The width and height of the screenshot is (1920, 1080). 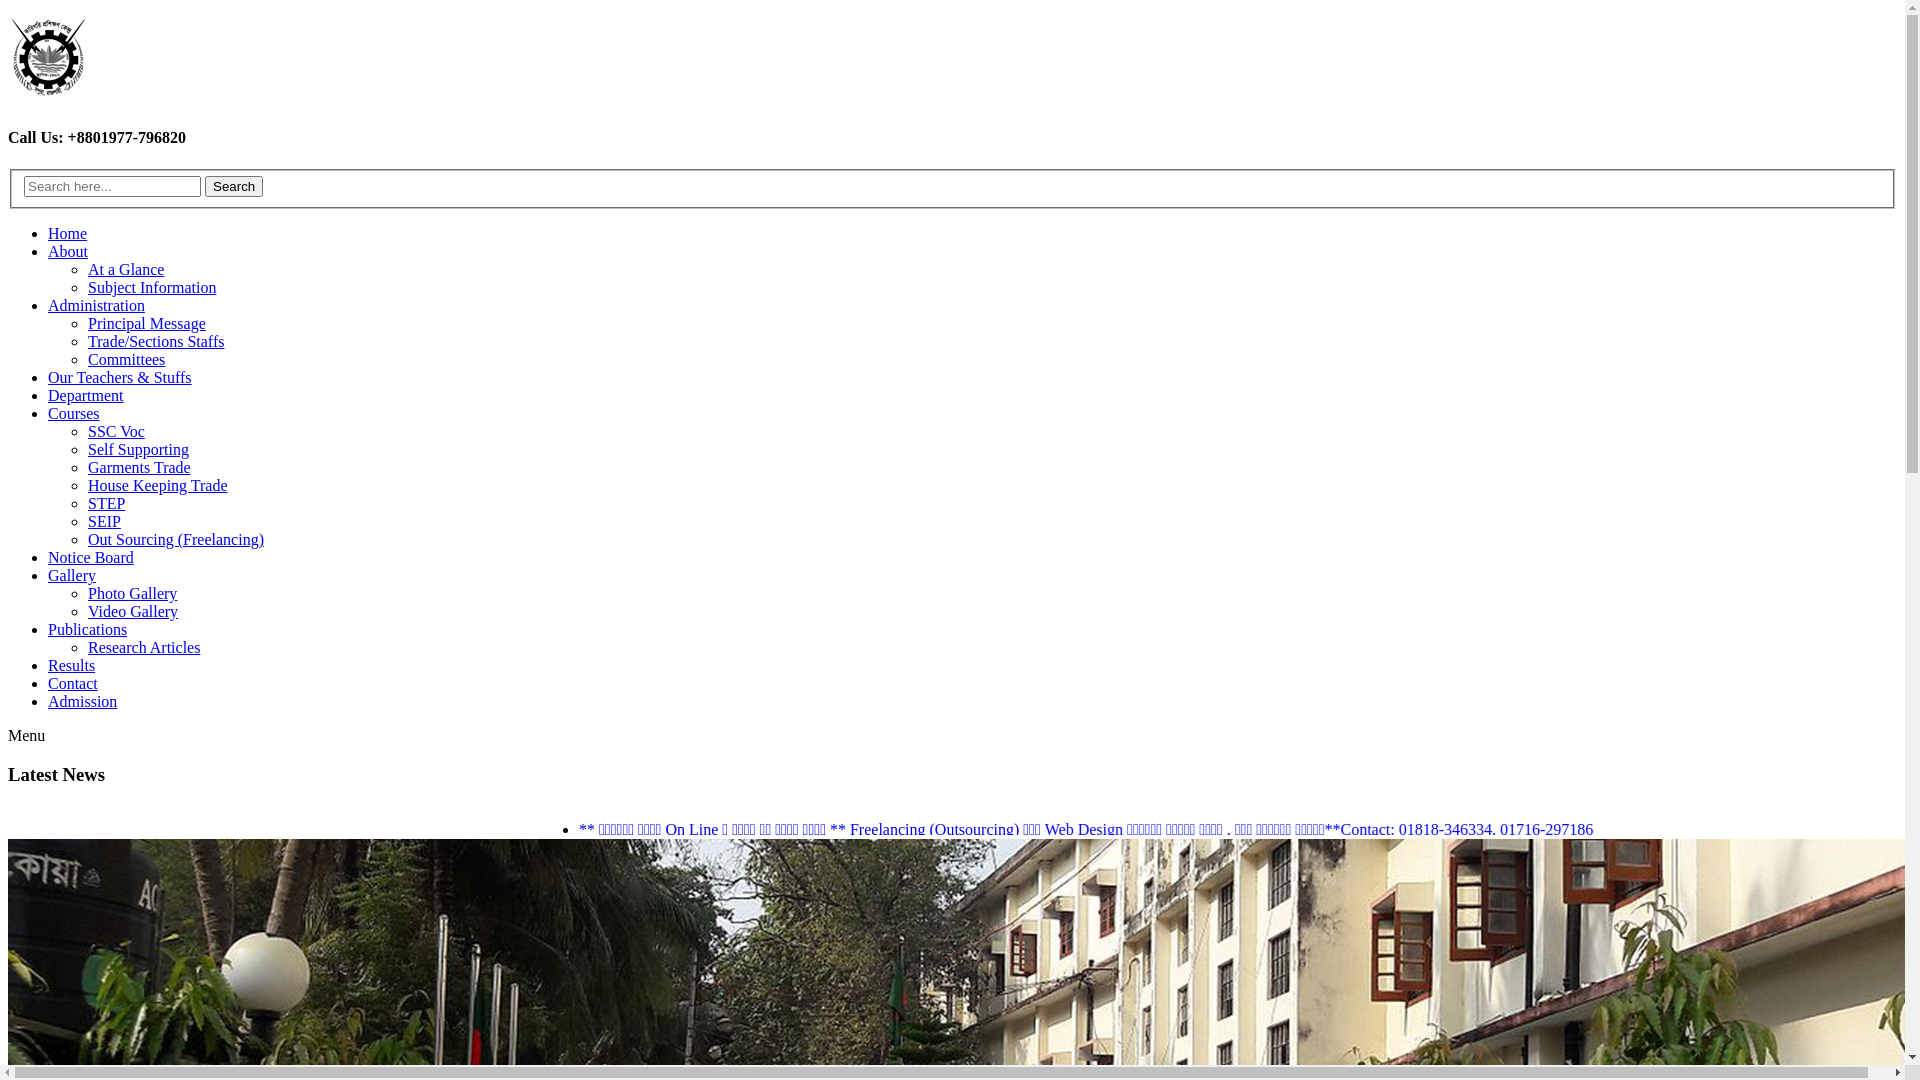 I want to click on Search, so click(x=234, y=186).